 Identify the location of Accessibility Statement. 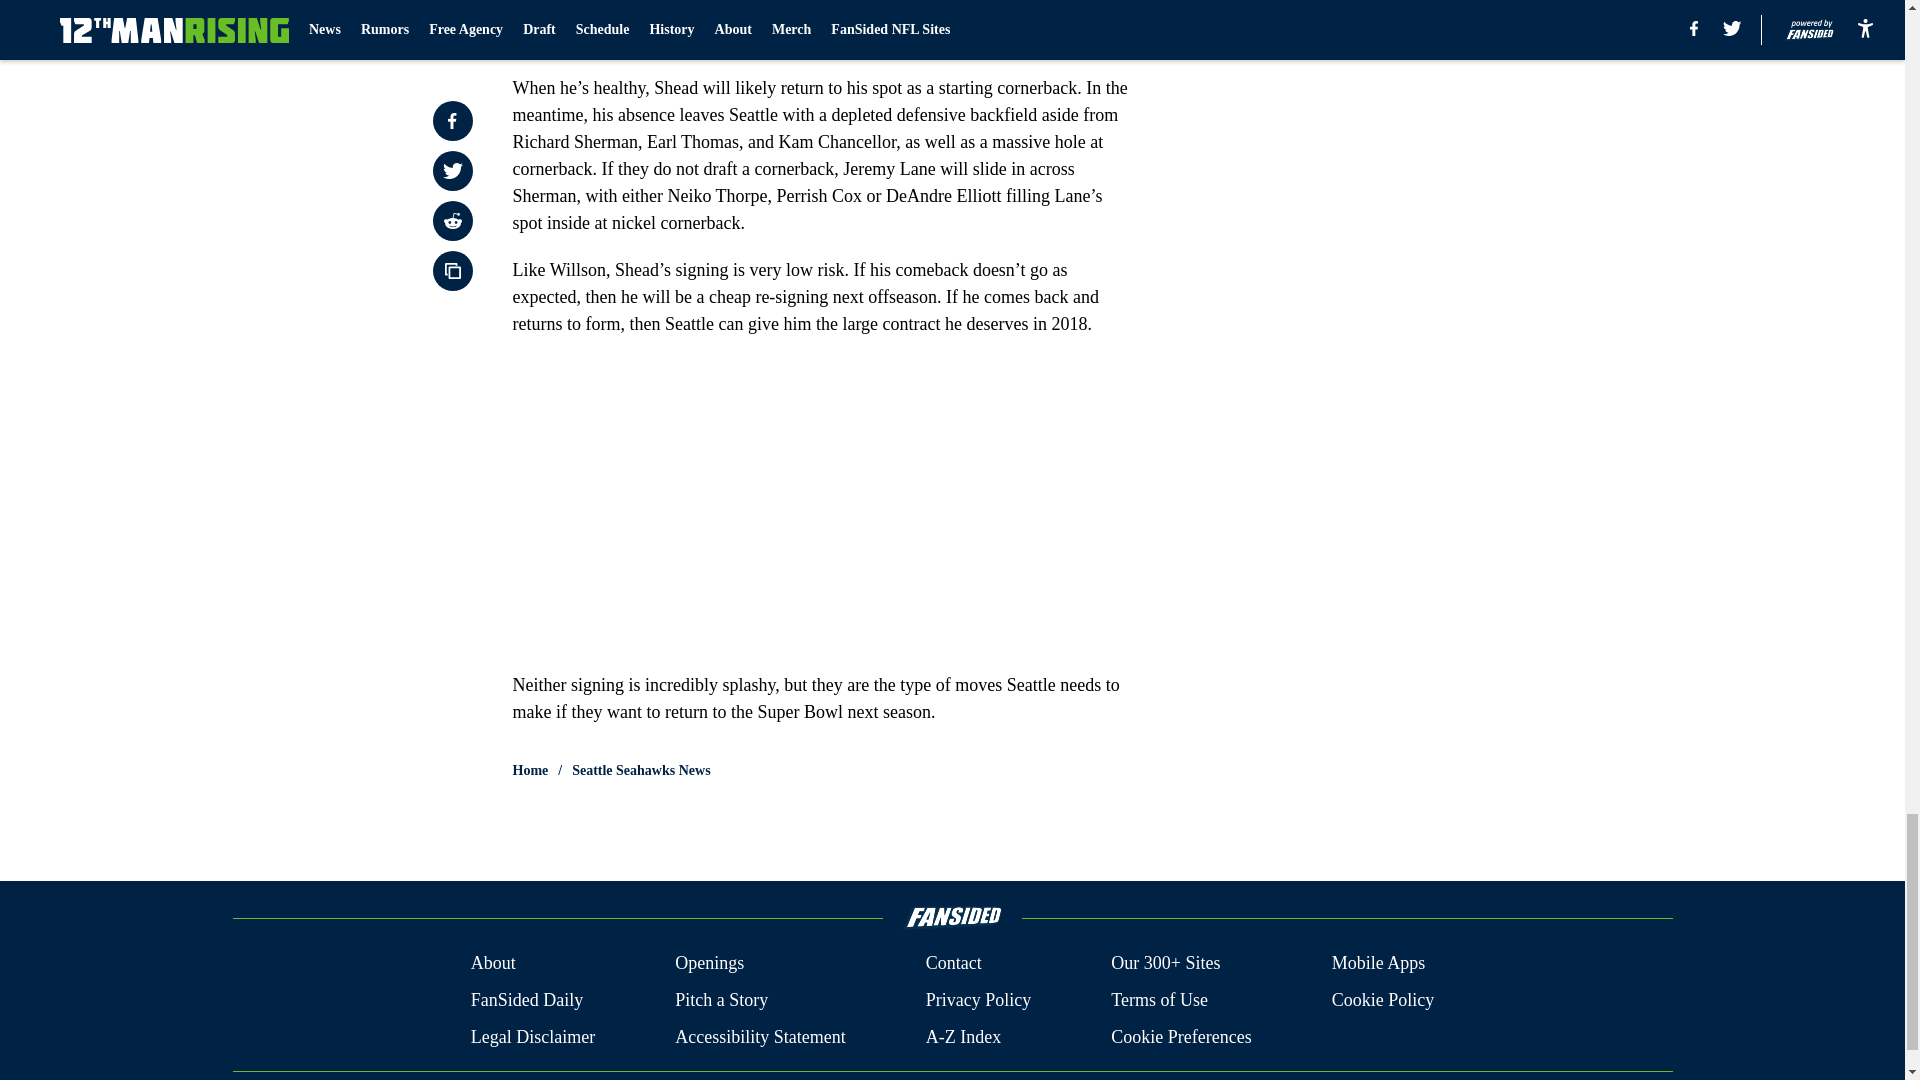
(760, 1036).